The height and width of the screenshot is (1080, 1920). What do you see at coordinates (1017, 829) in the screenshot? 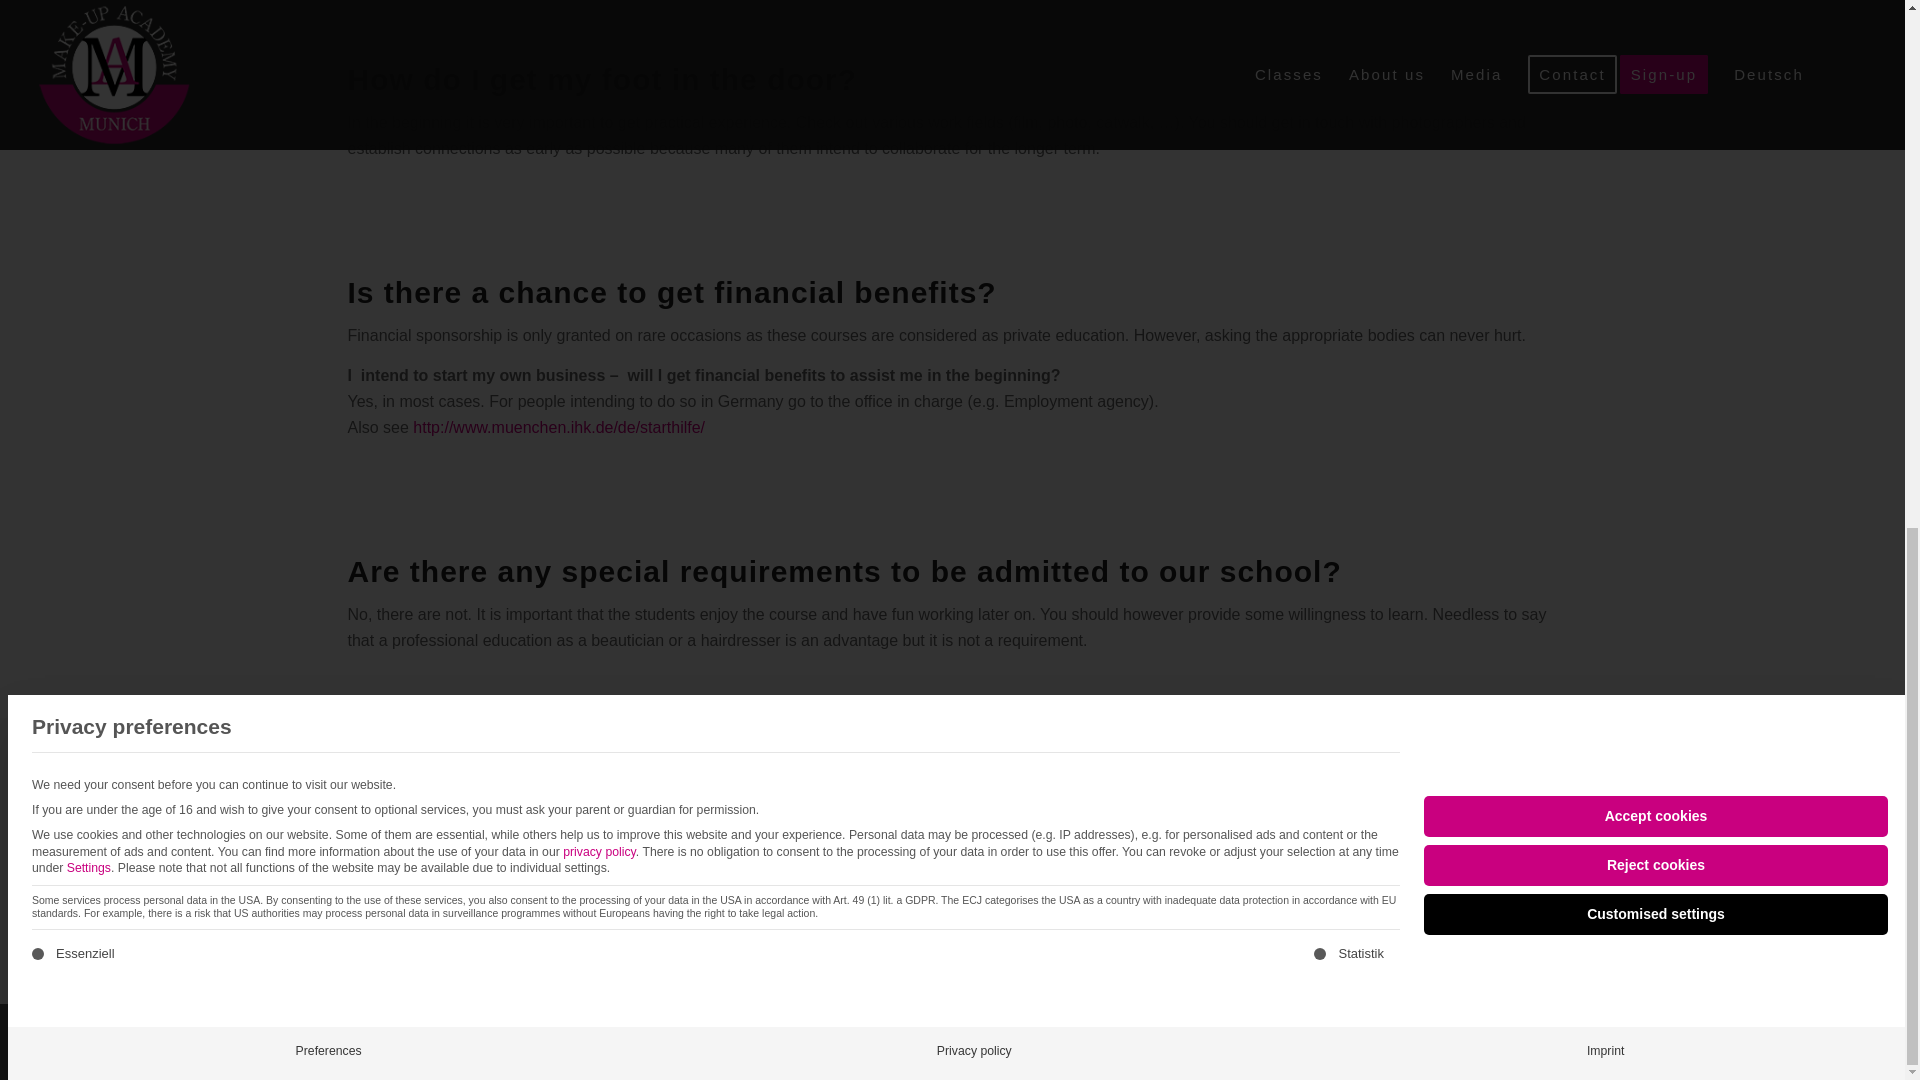
I see `Classes` at bounding box center [1017, 829].